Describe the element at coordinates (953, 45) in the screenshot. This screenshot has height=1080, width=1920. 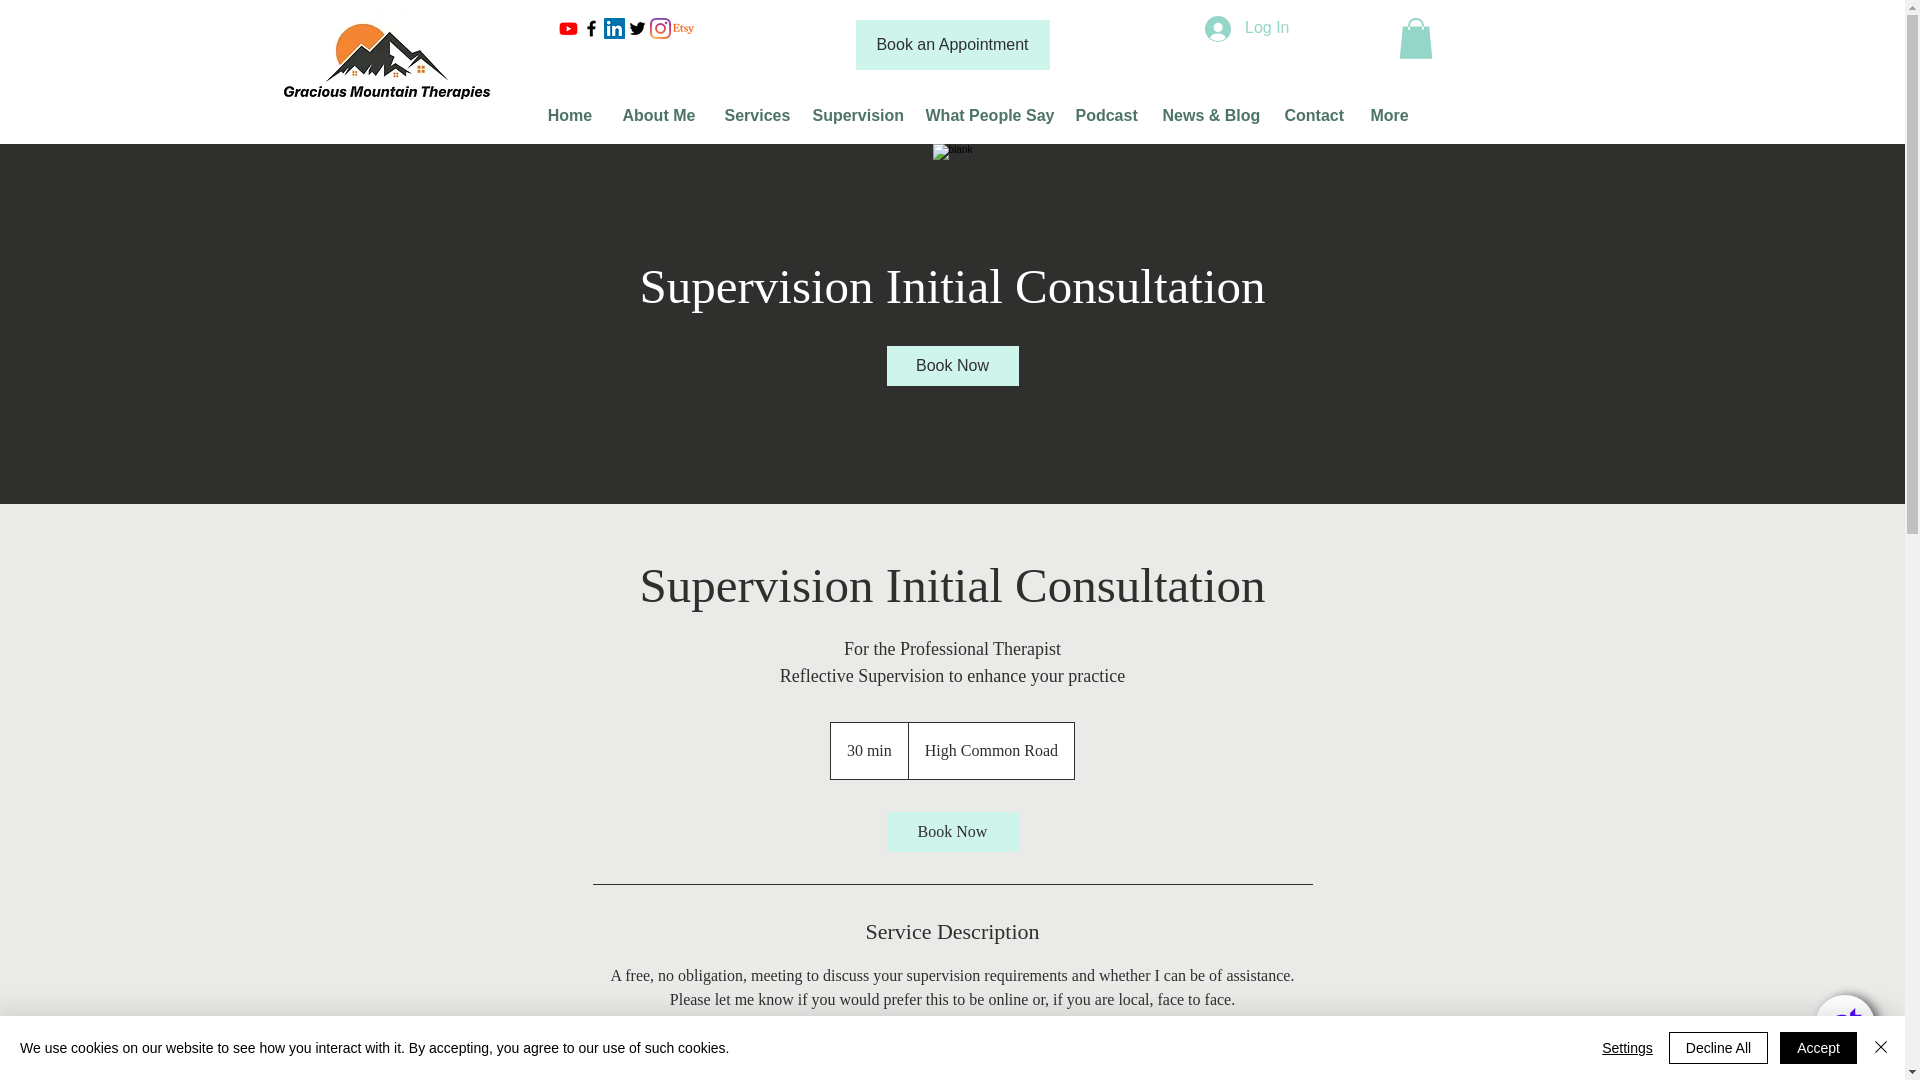
I see `Book an Appointment` at that location.